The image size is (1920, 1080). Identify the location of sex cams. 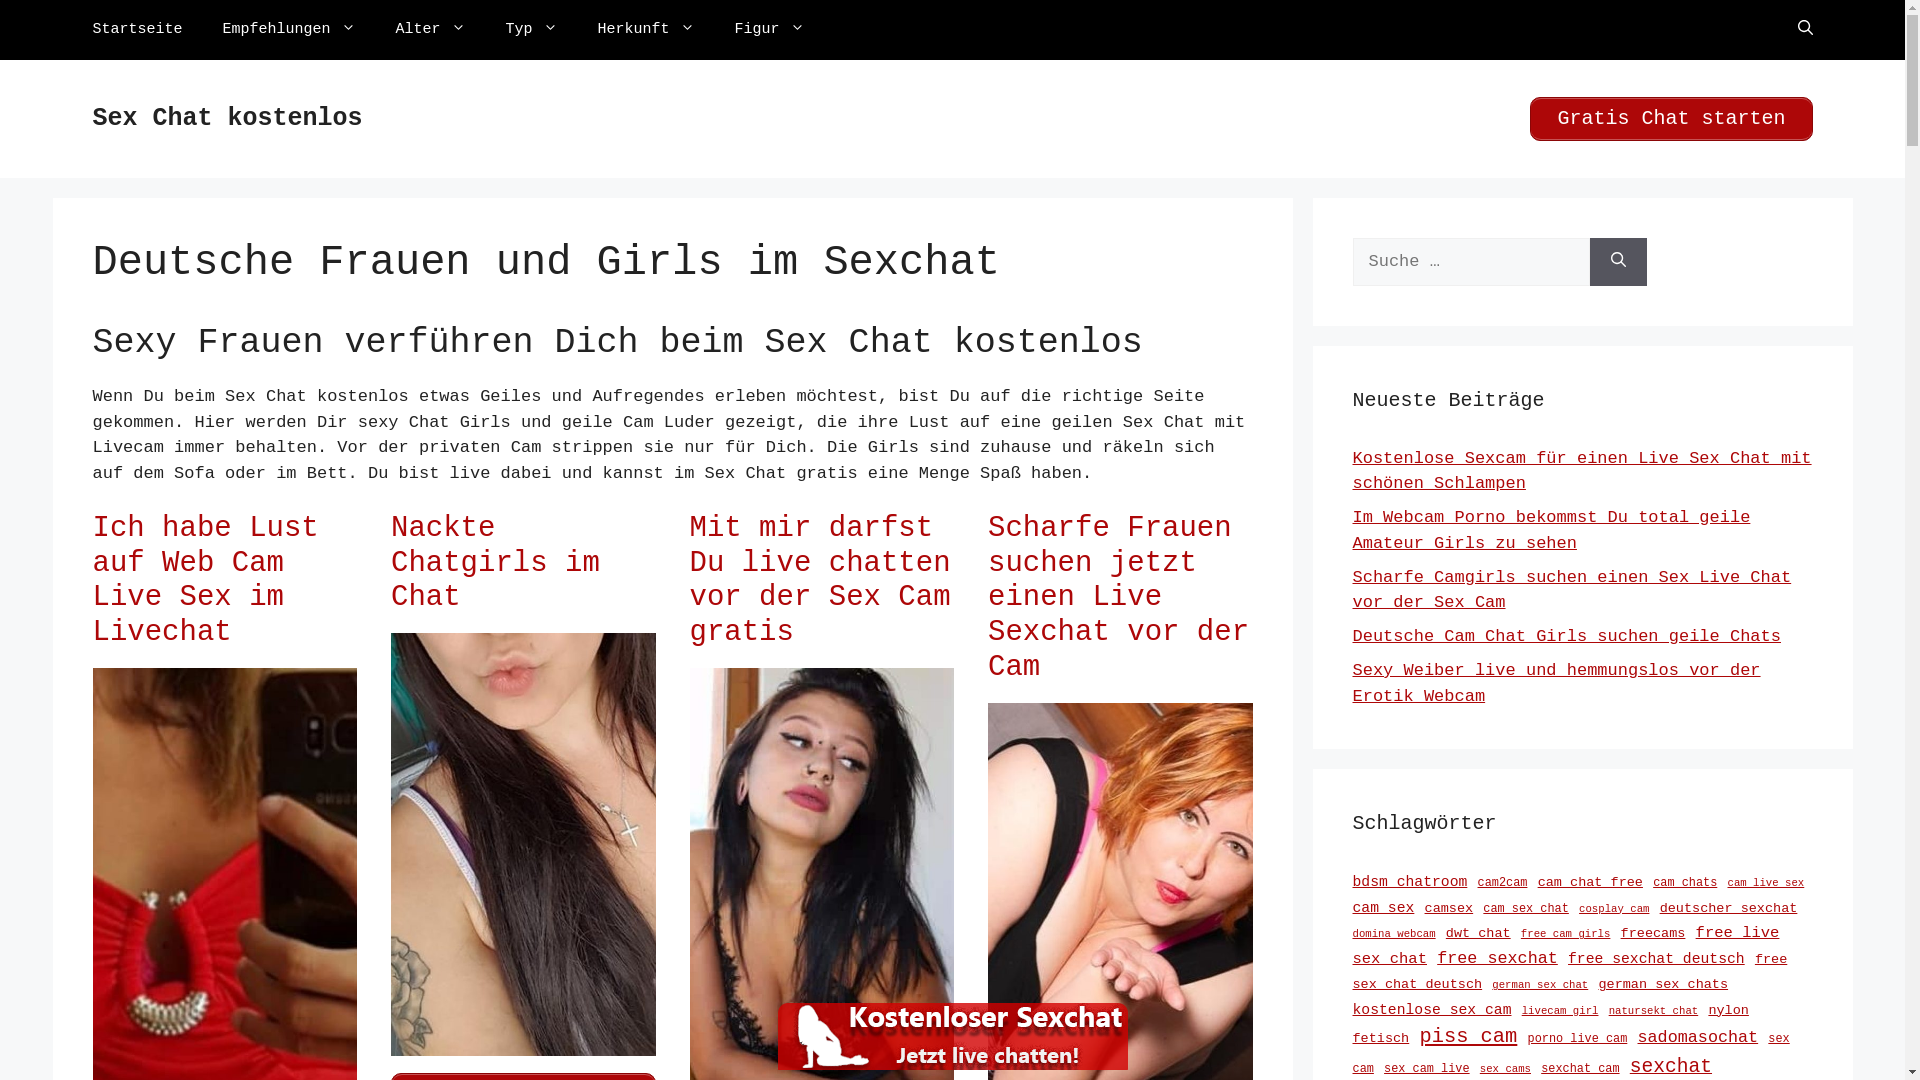
(1506, 1069).